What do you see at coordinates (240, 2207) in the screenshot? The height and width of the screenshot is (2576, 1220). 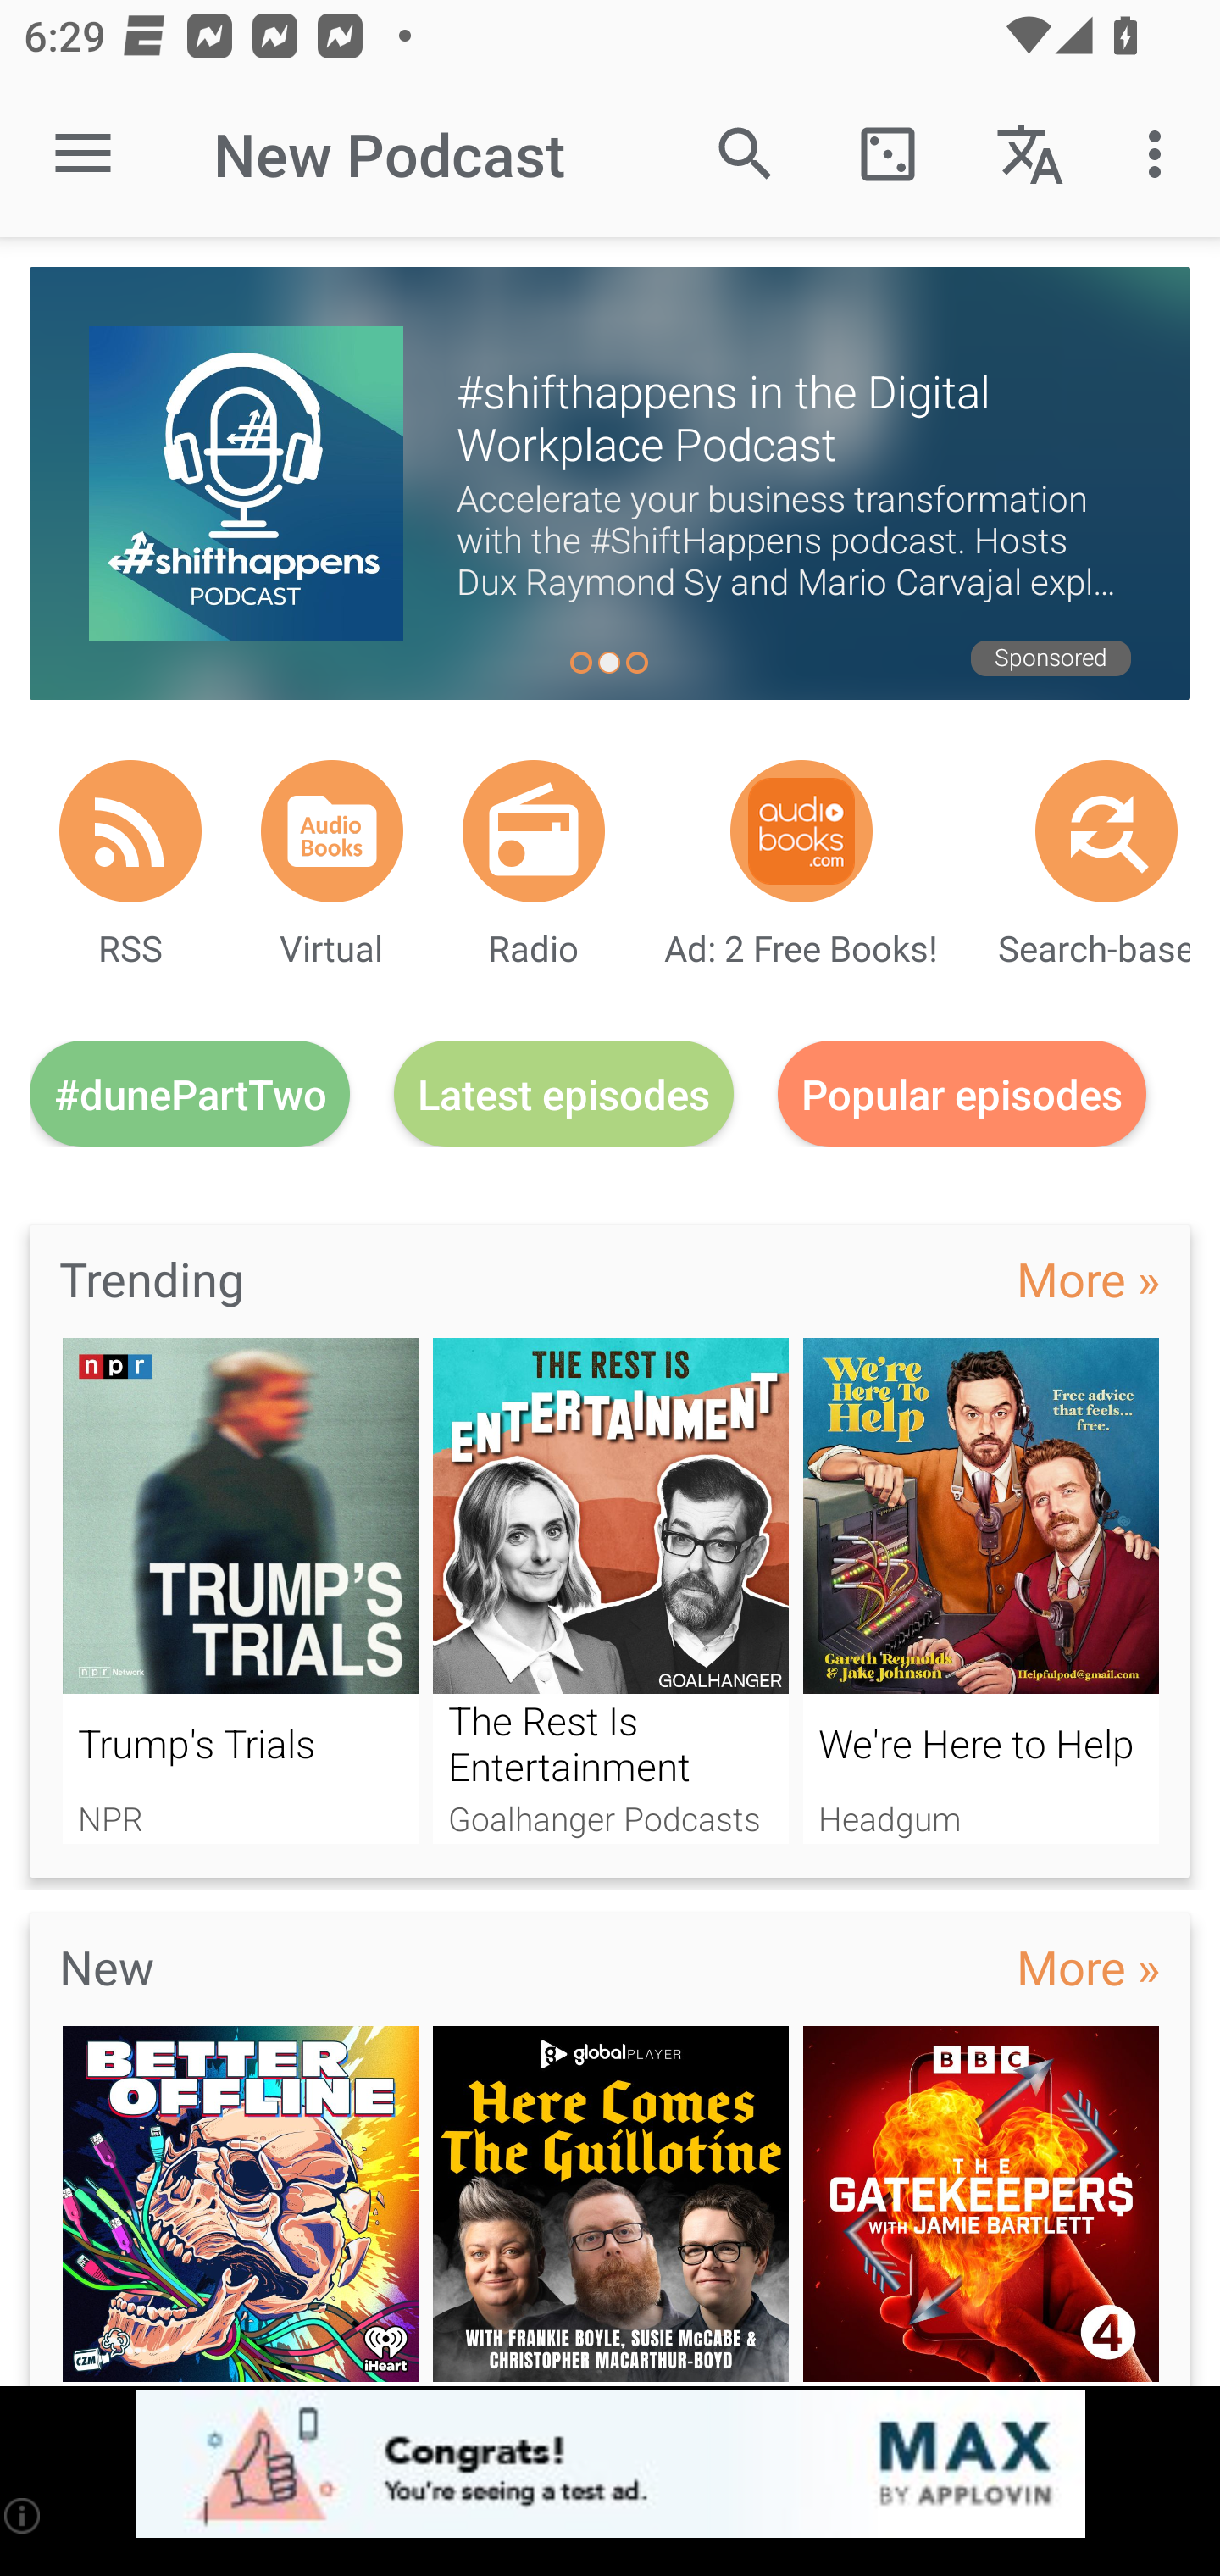 I see `Better Offline` at bounding box center [240, 2207].